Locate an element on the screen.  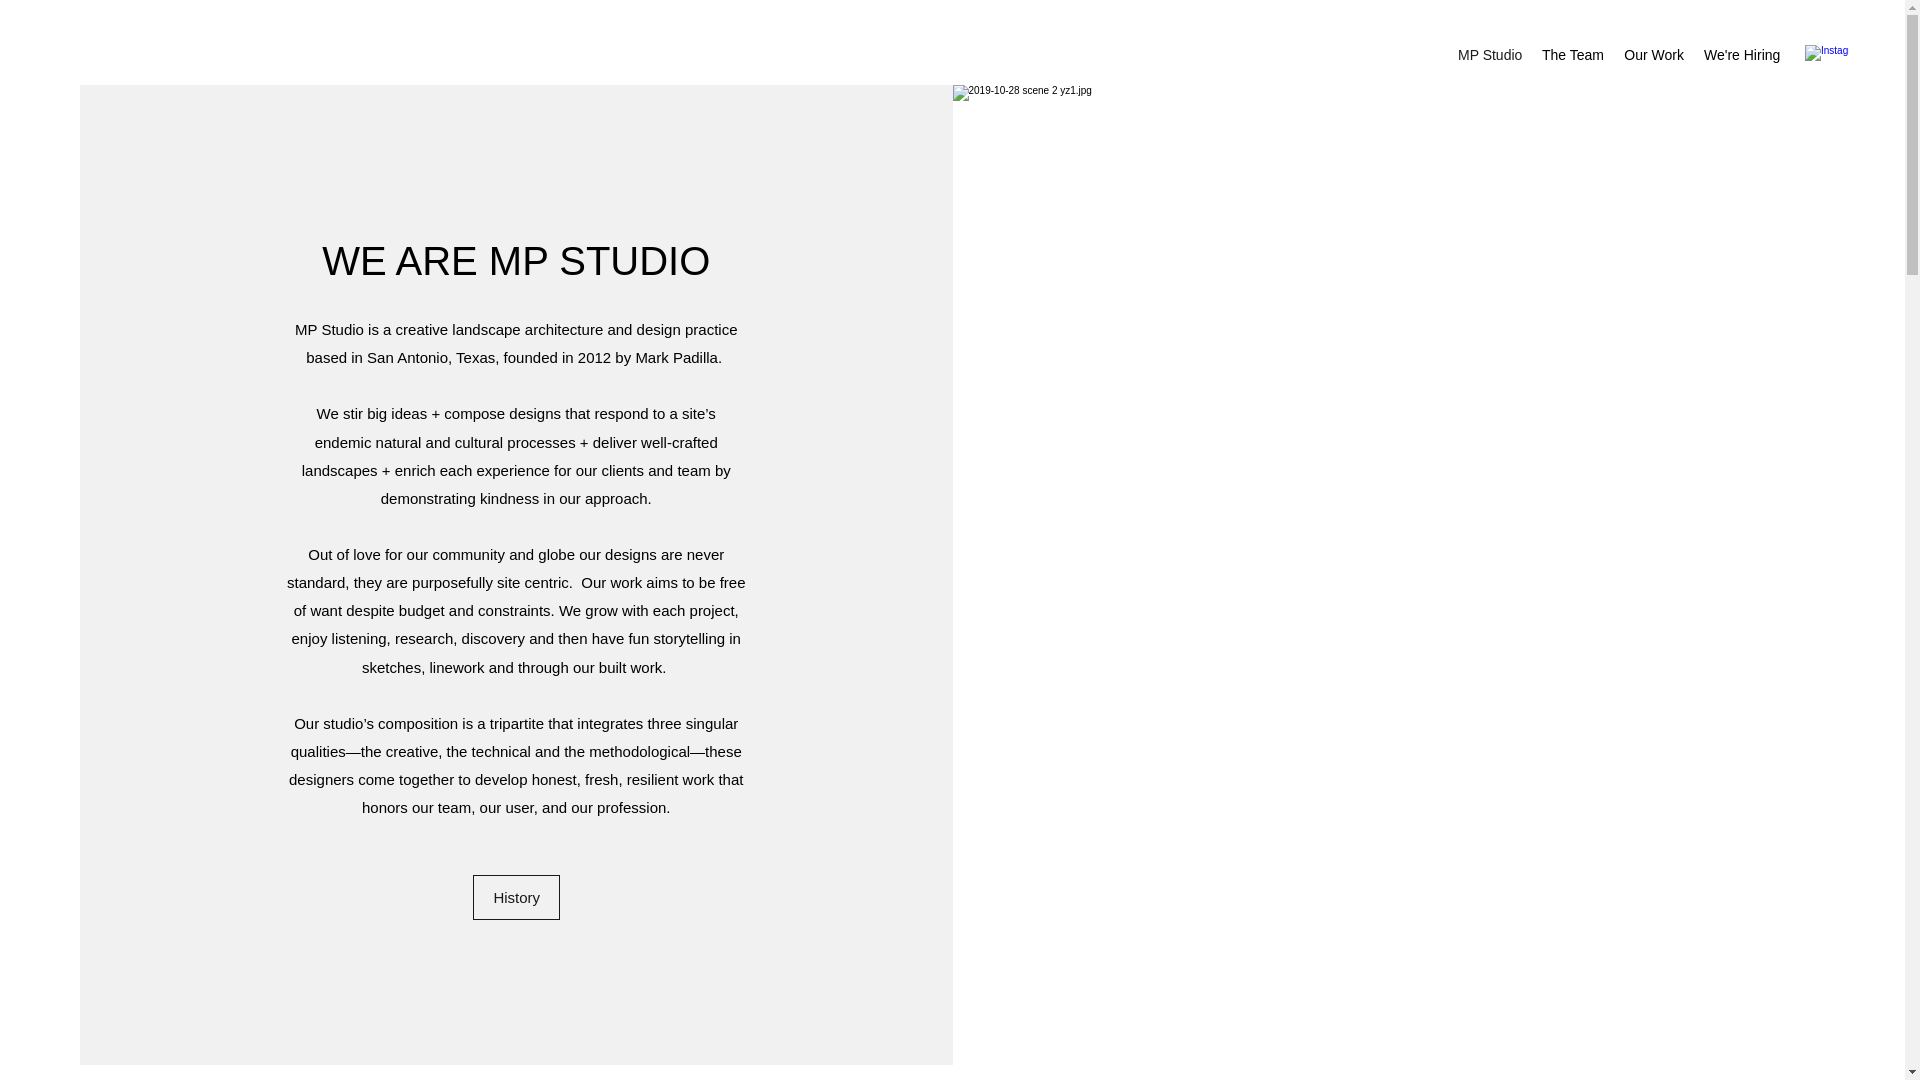
MP Studio is located at coordinates (1490, 54).